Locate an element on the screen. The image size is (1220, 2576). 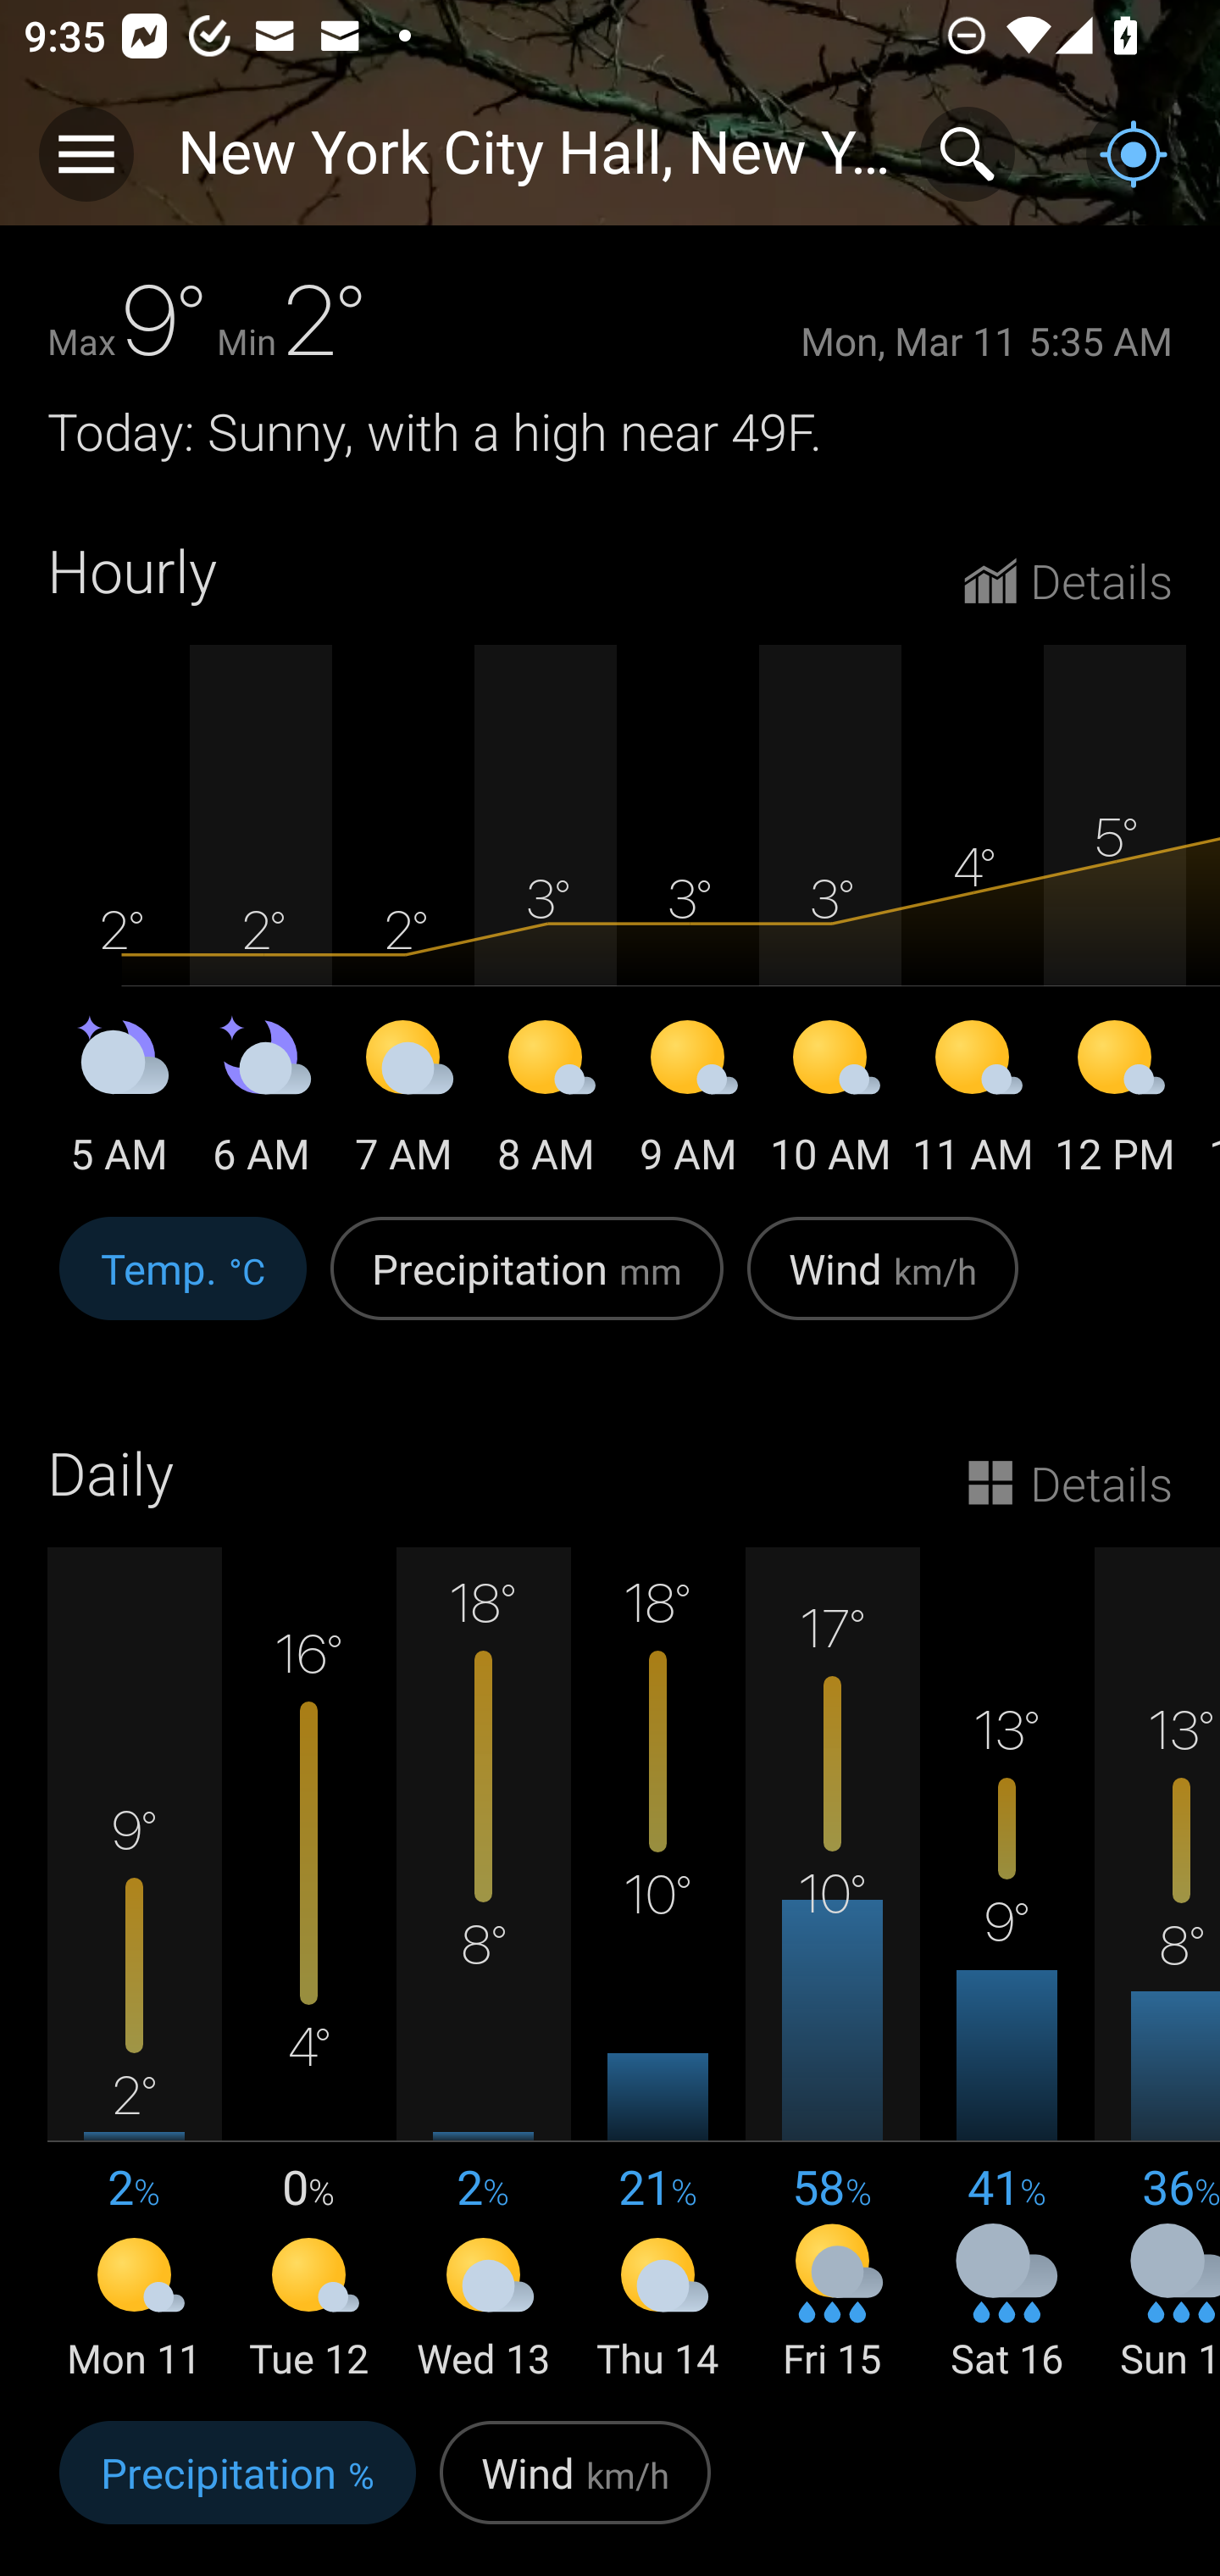
9 AM is located at coordinates (688, 1102).